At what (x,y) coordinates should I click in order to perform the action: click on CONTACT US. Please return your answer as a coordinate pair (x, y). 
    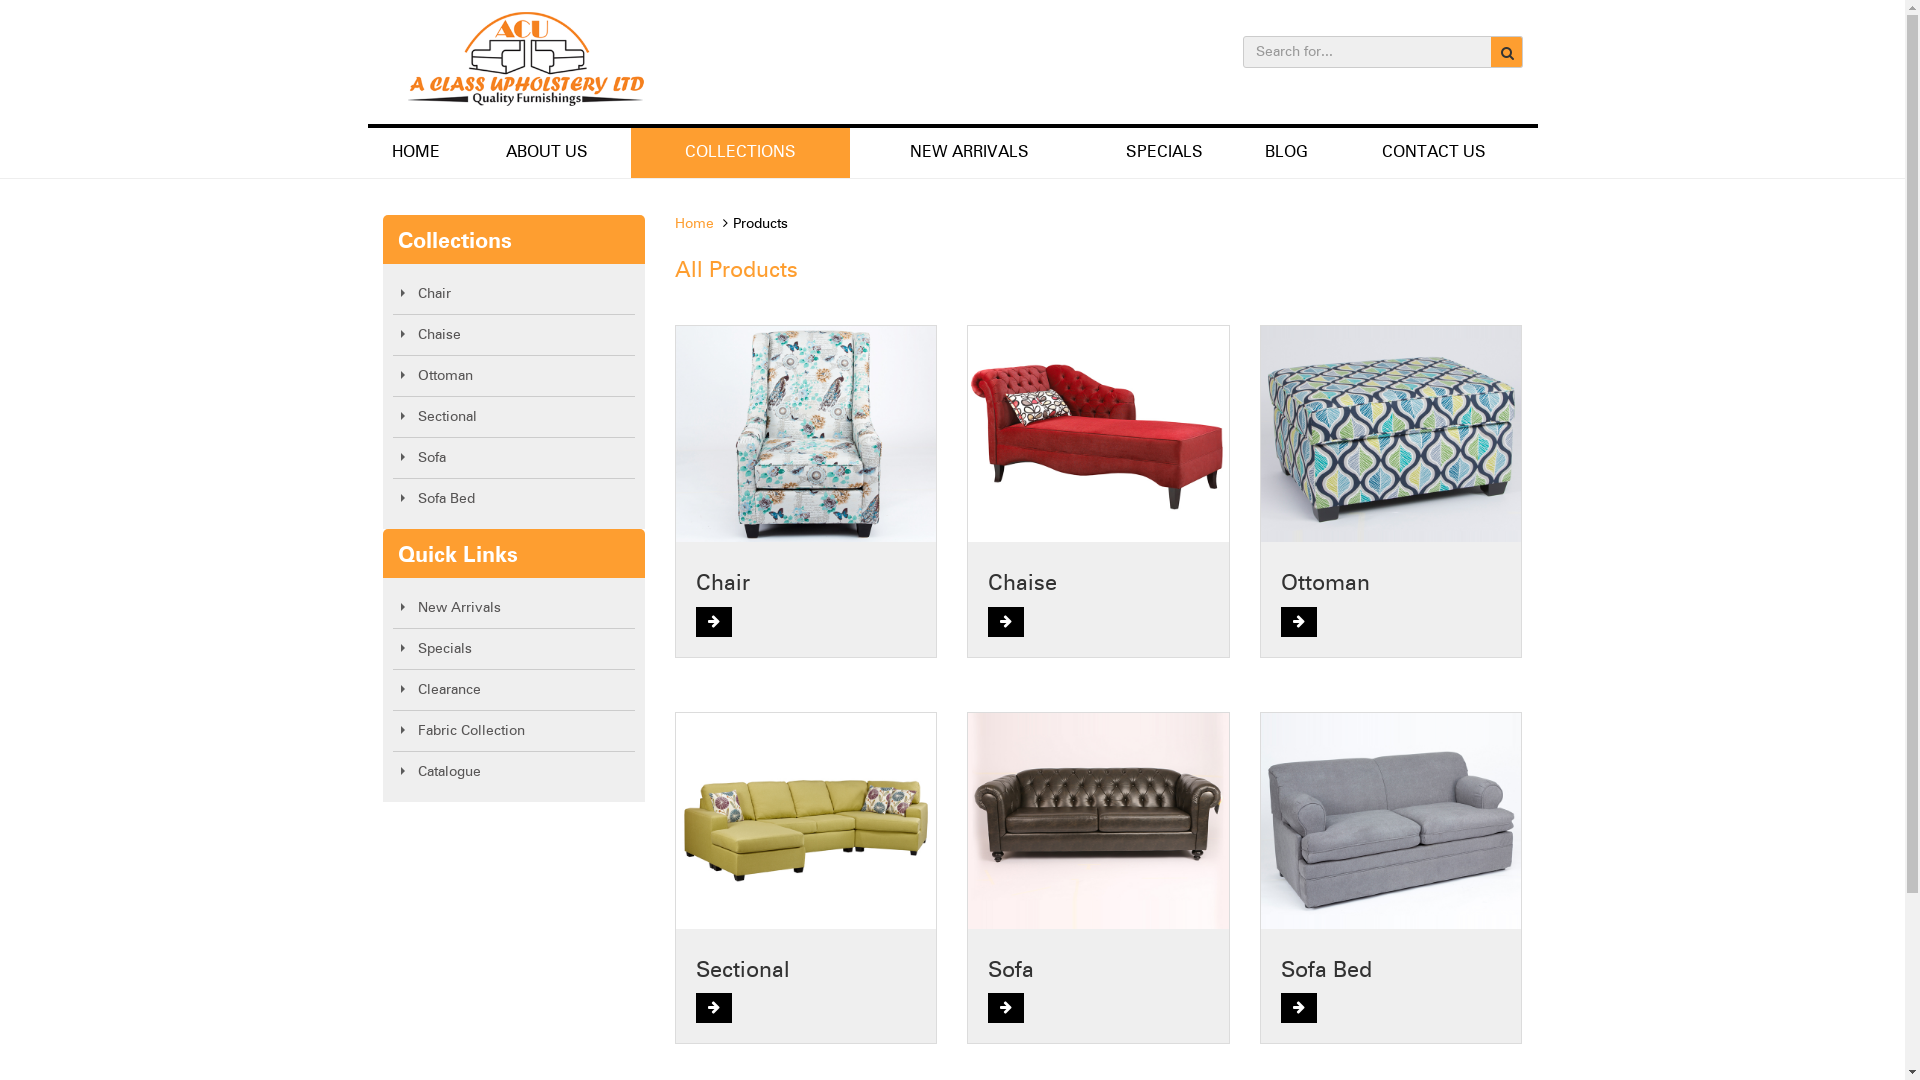
    Looking at the image, I should click on (1434, 153).